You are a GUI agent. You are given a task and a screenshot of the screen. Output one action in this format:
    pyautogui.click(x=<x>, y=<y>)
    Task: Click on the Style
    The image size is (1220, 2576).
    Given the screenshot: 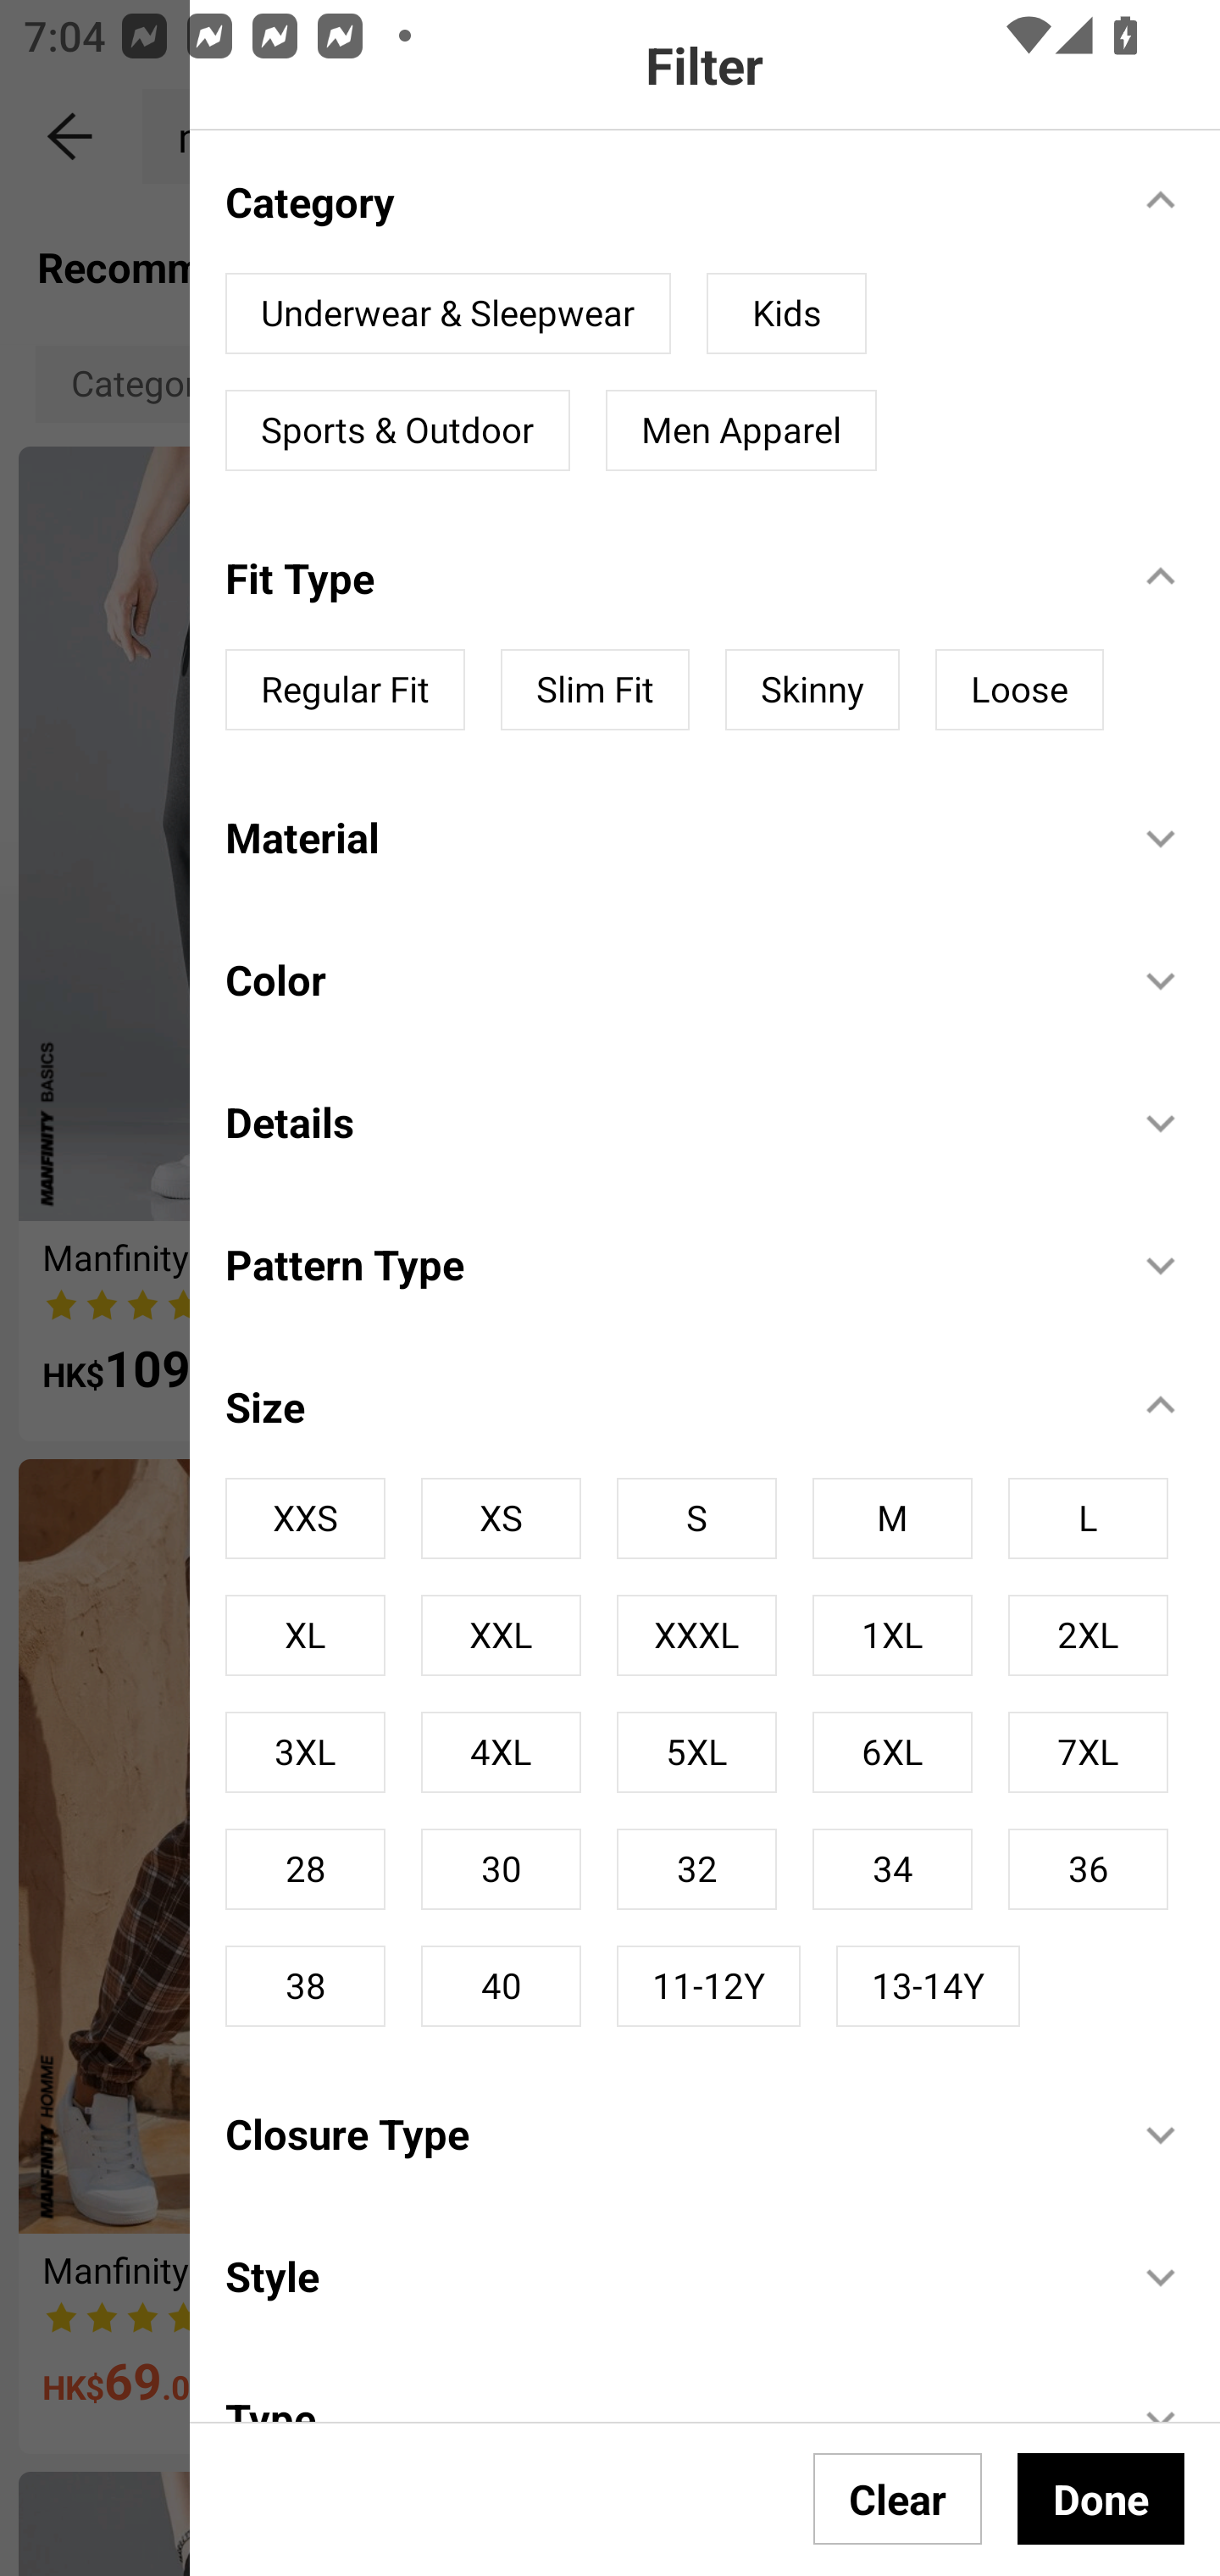 What is the action you would take?
    pyautogui.click(x=663, y=2275)
    